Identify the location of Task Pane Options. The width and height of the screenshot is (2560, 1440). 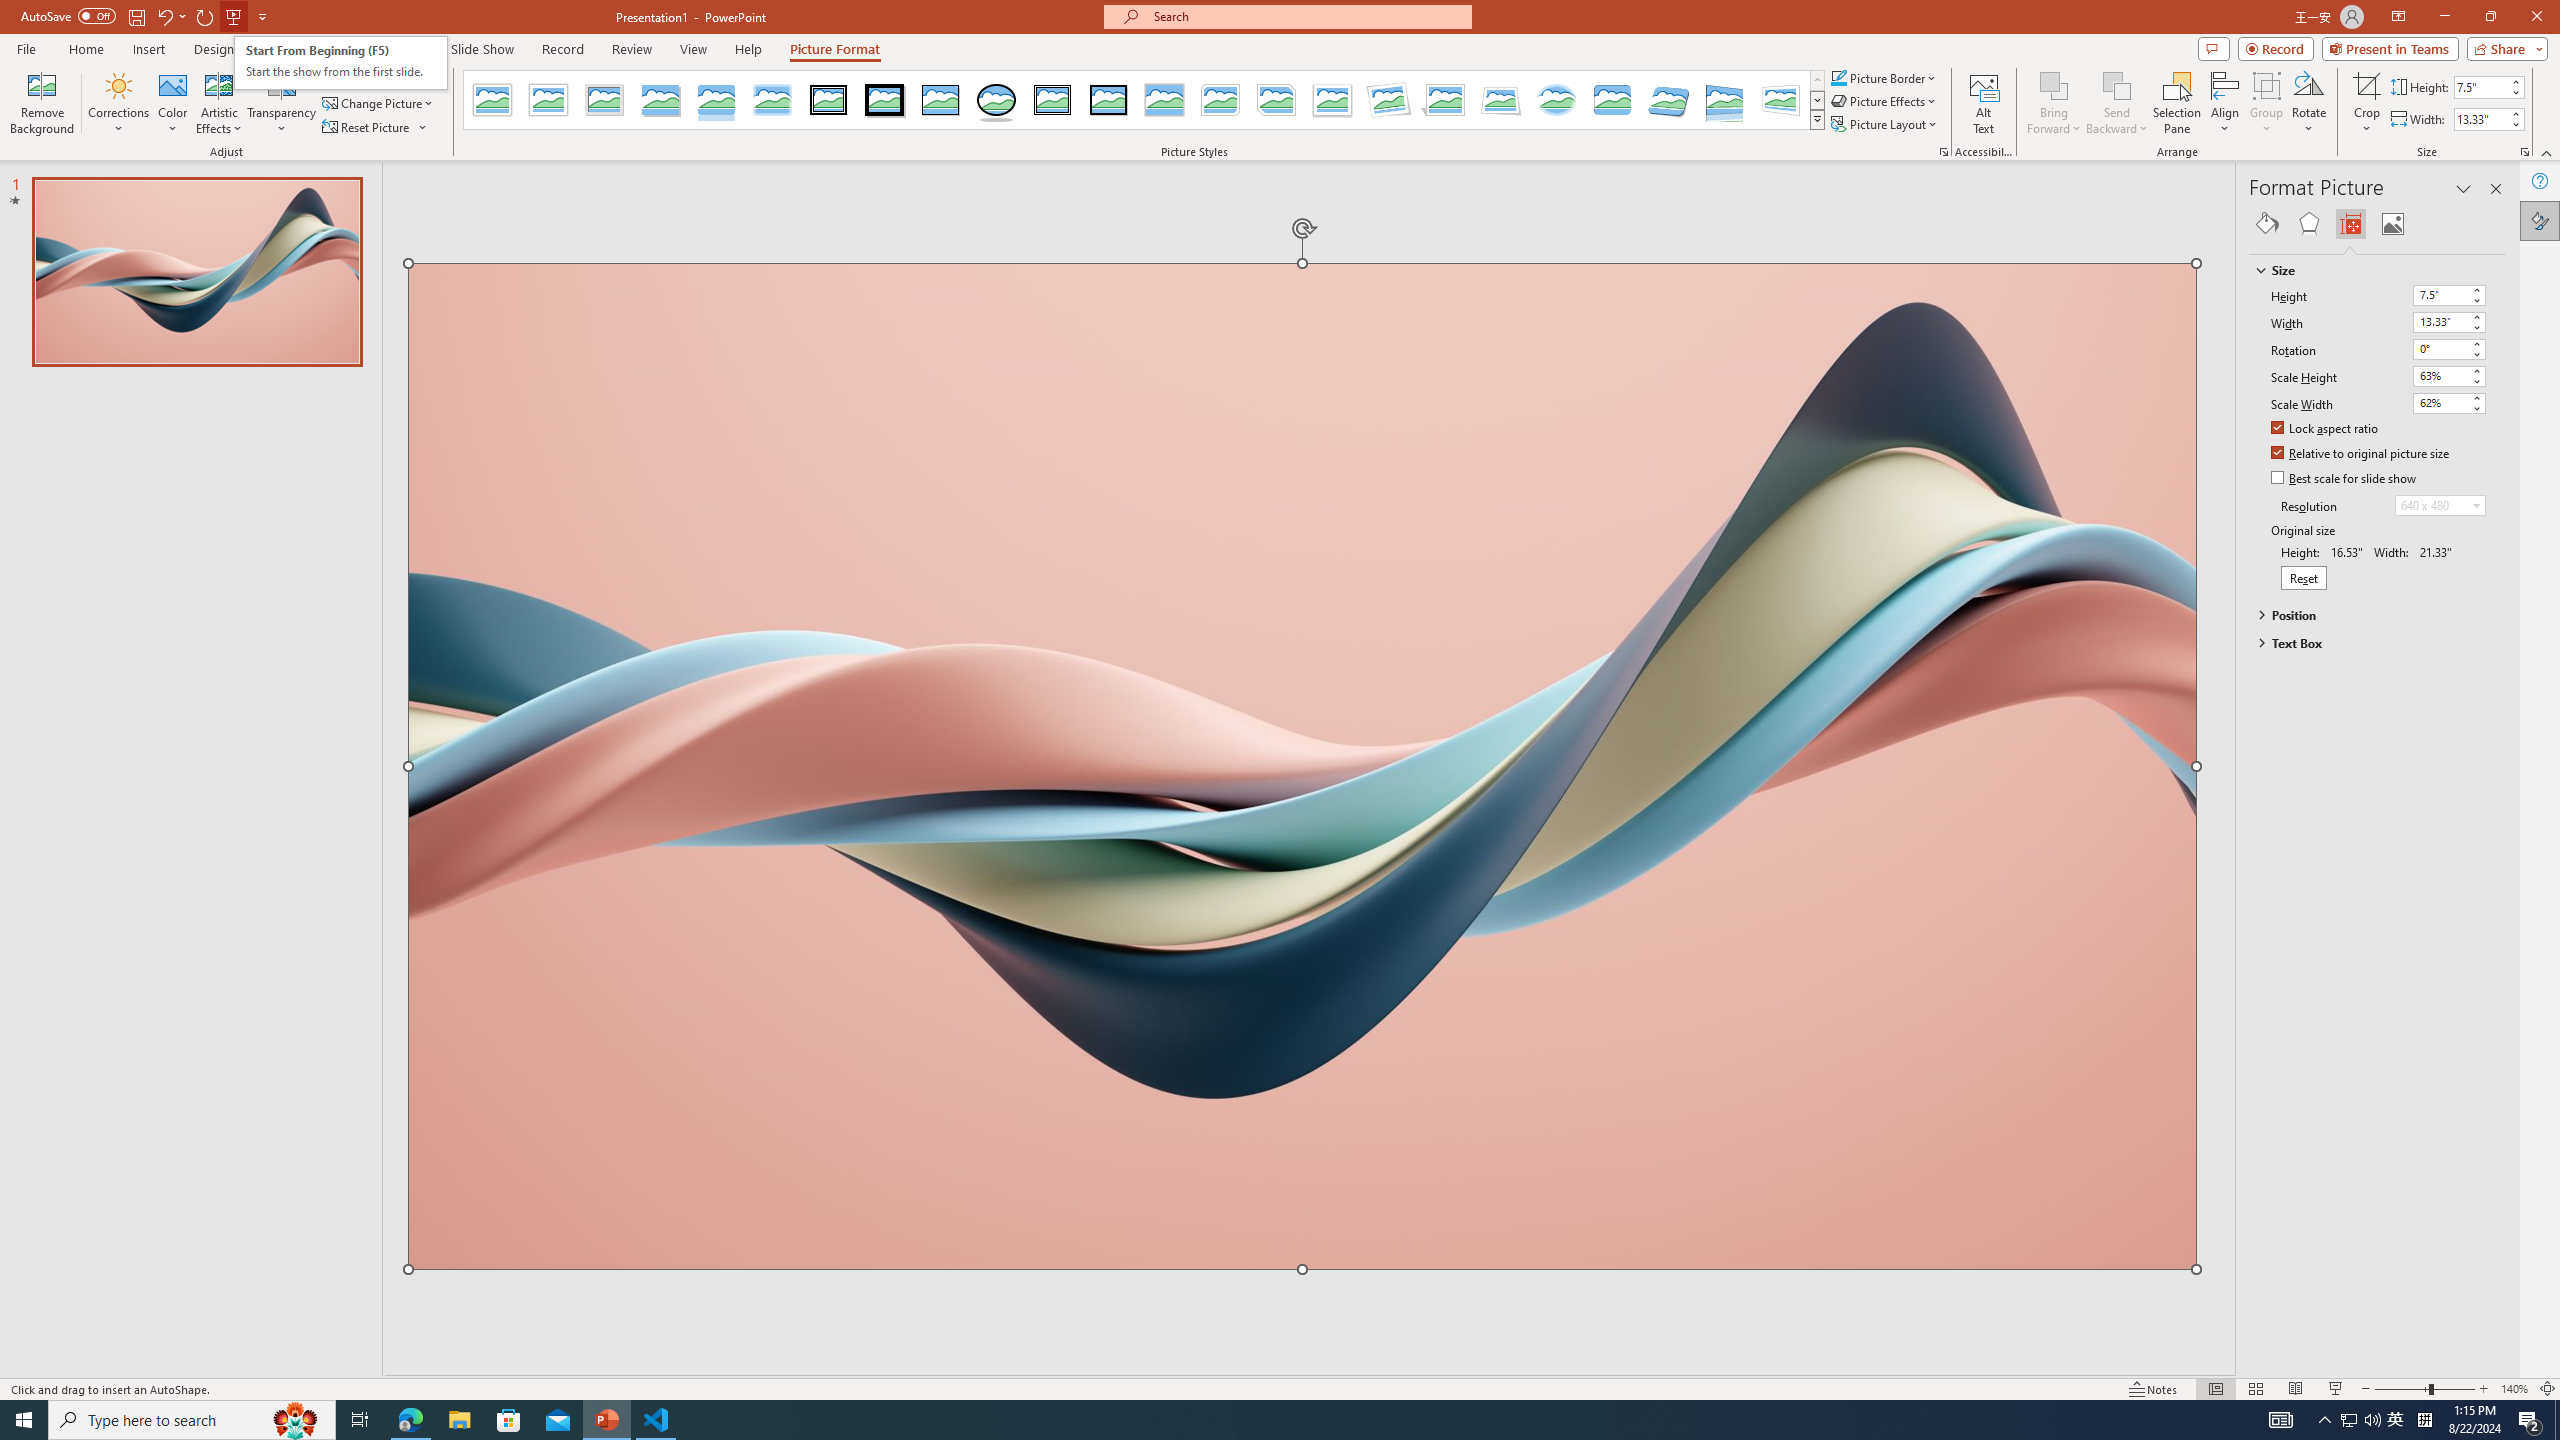
(2464, 189).